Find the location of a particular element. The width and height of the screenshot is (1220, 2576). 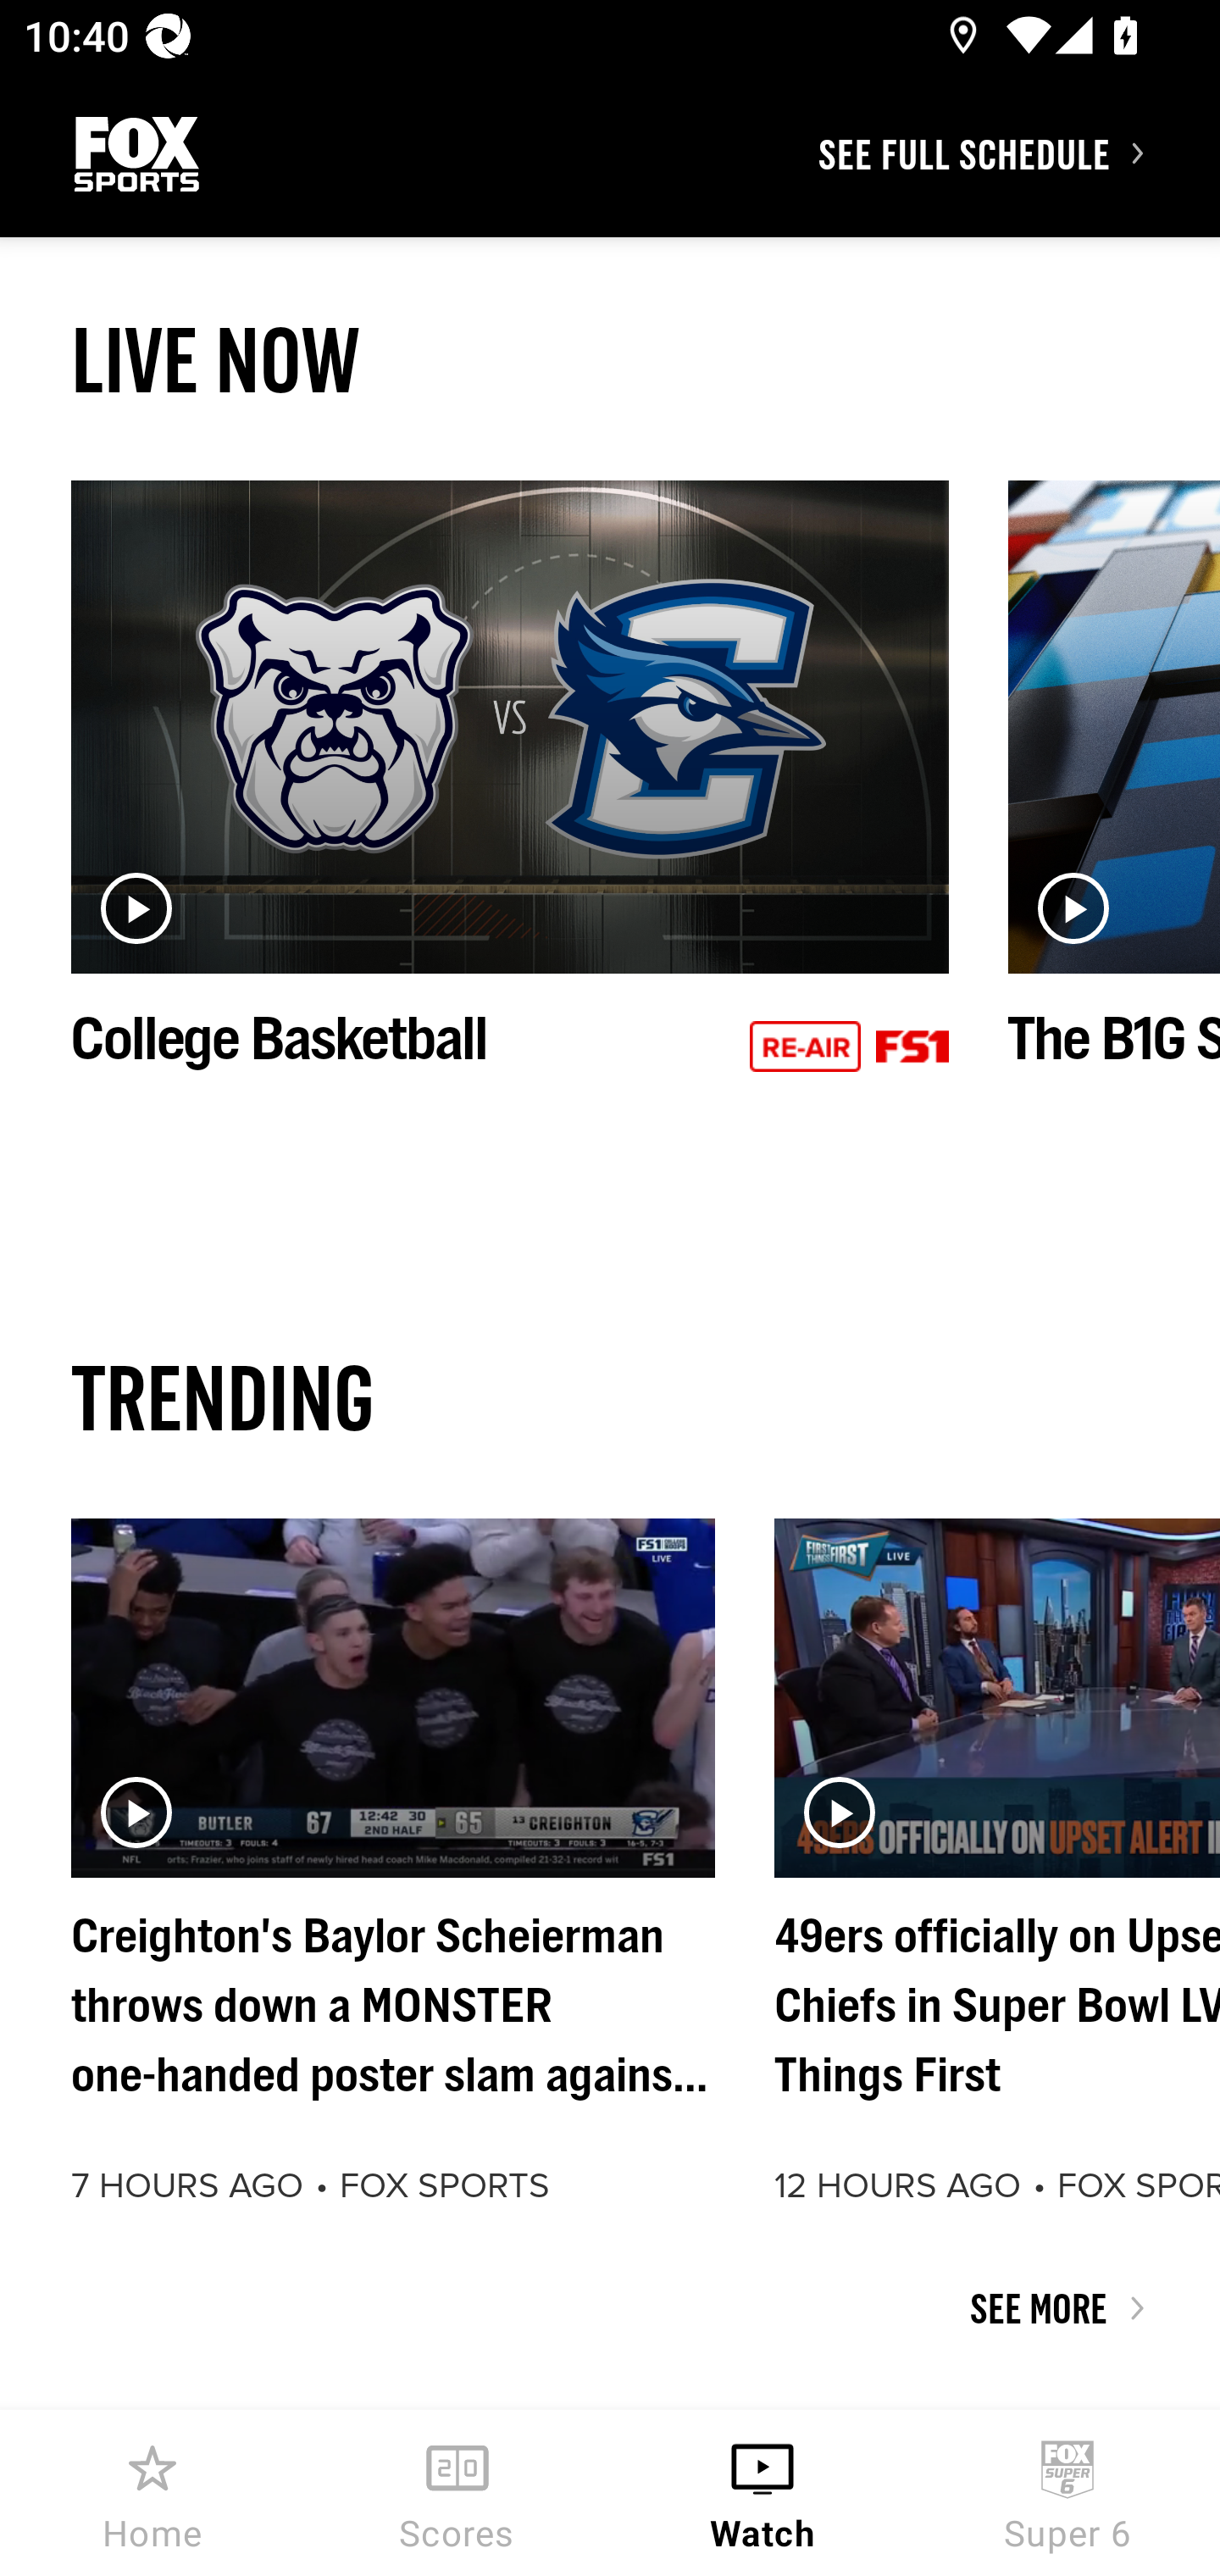

LIVE NOW is located at coordinates (610, 359).